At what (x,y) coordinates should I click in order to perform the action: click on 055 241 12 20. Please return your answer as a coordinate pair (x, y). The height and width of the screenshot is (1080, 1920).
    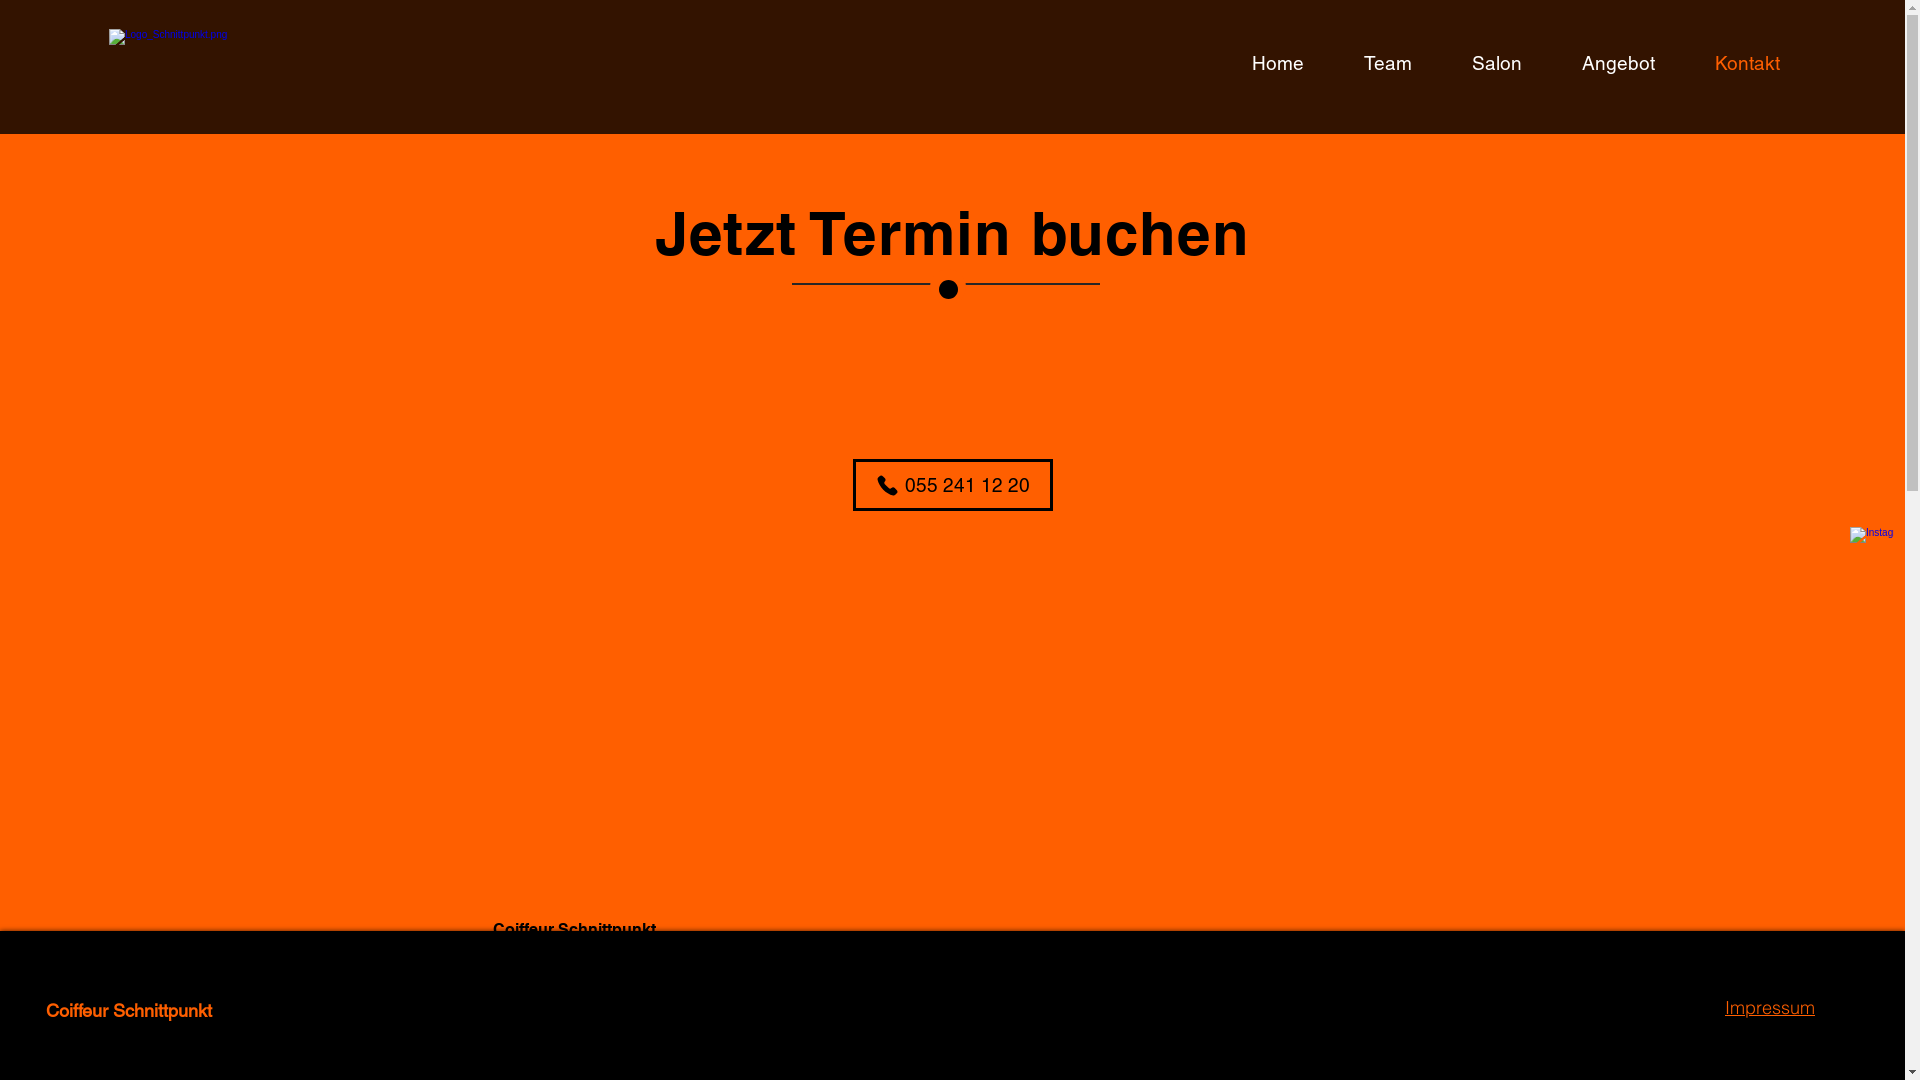
    Looking at the image, I should click on (542, 1044).